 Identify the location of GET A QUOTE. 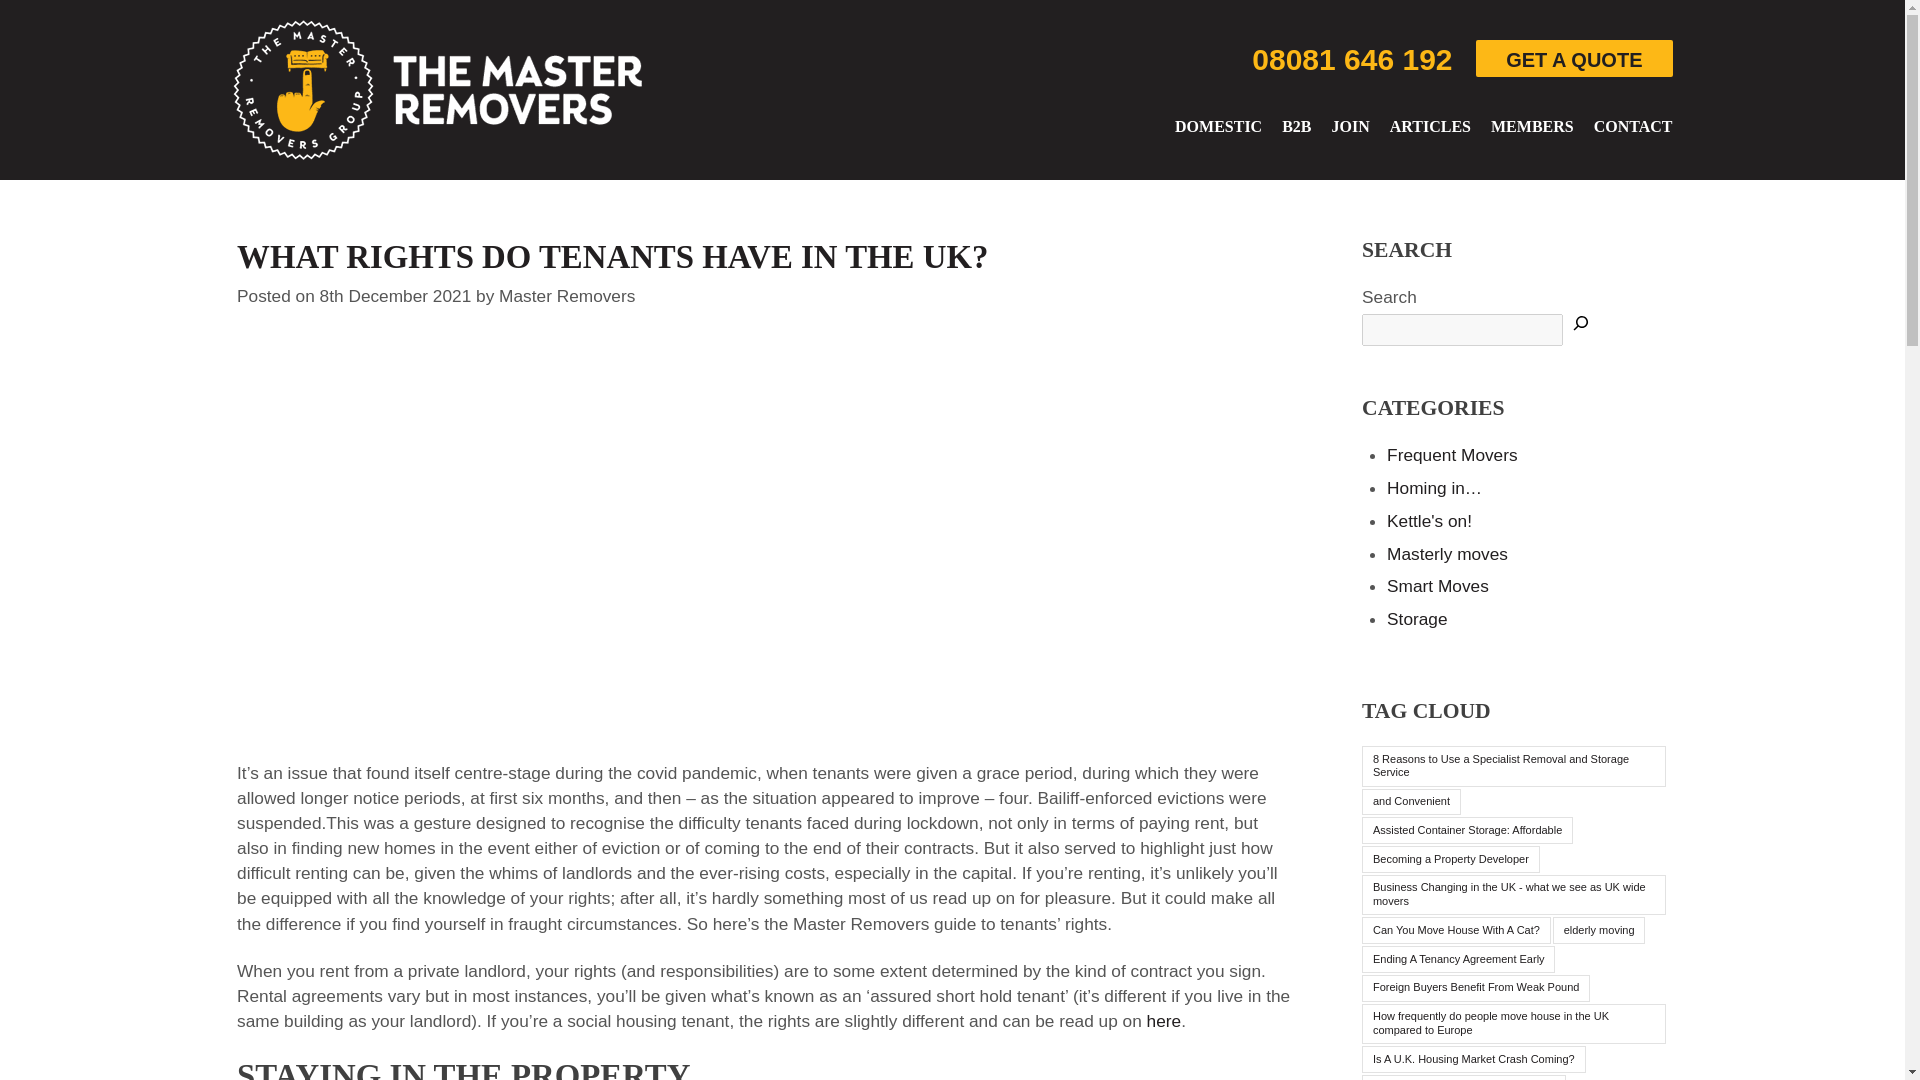
(1574, 58).